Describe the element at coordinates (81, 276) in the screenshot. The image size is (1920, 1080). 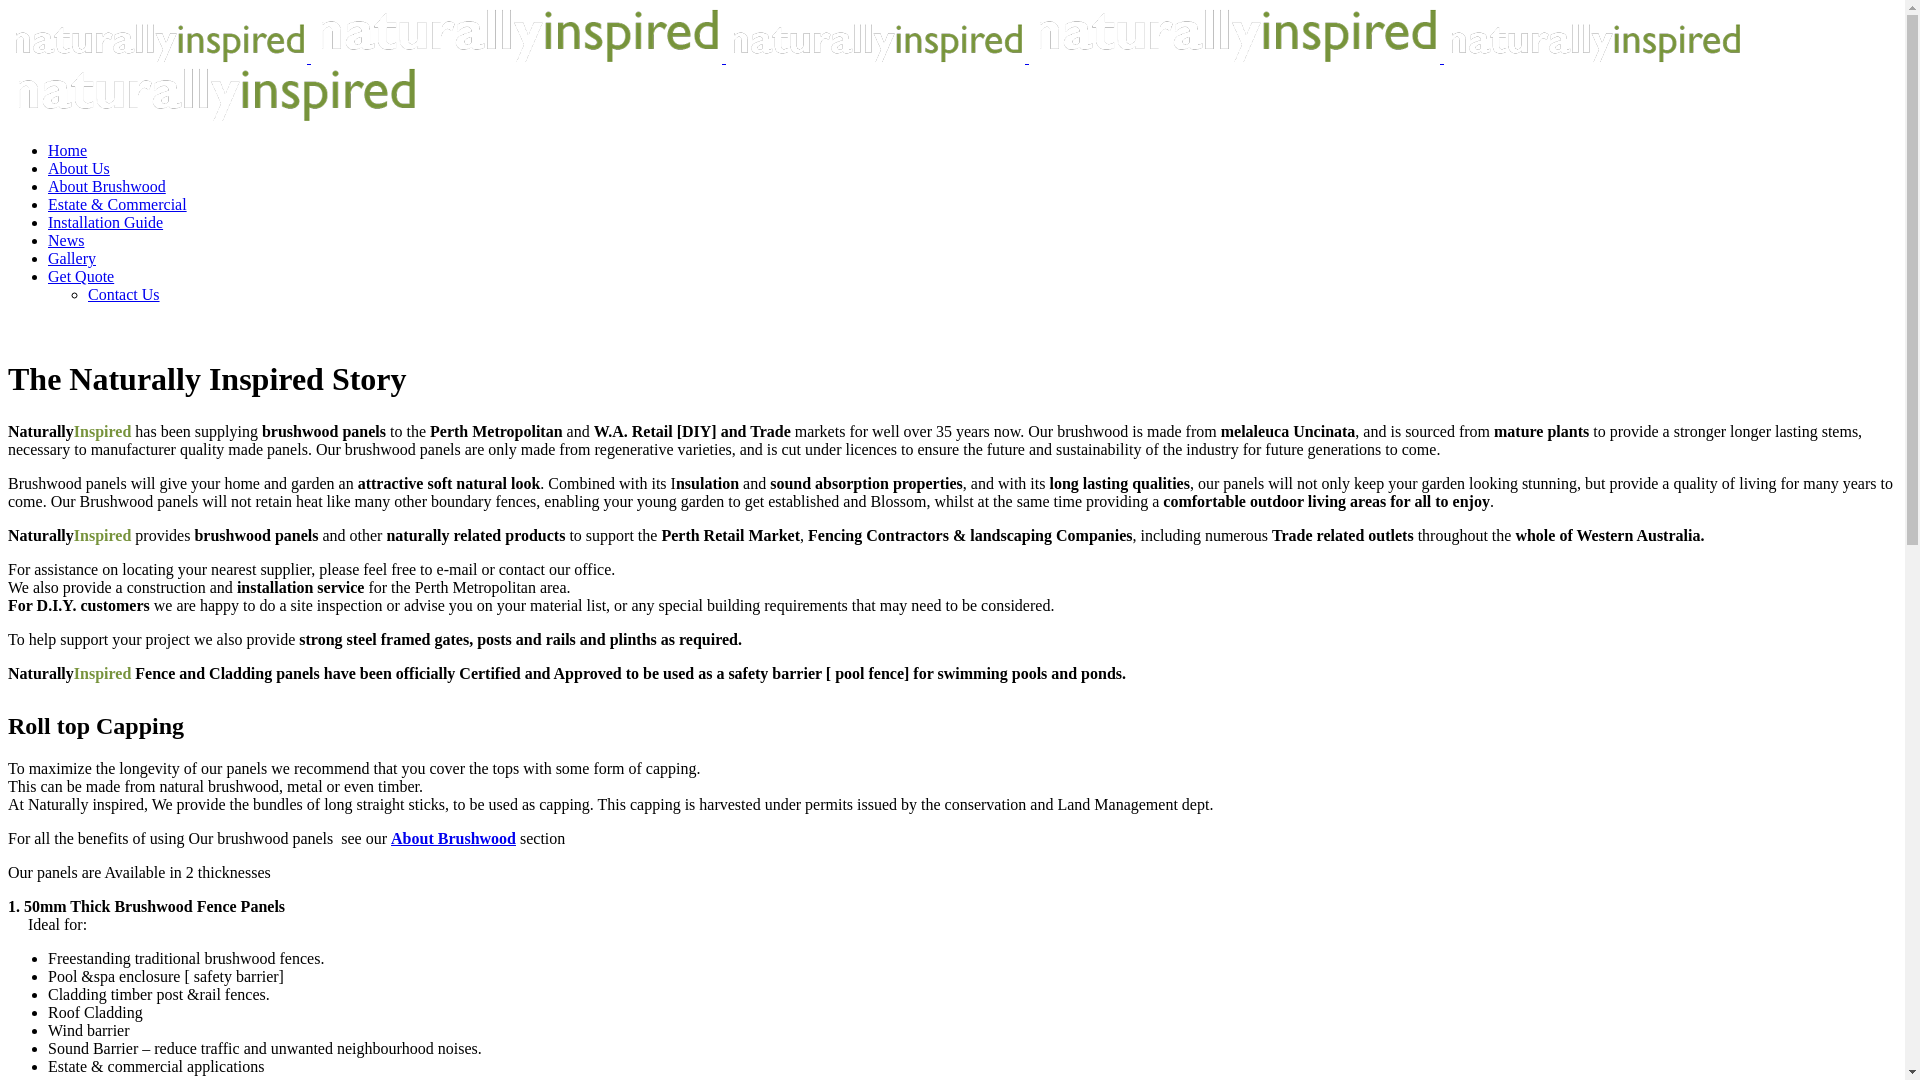
I see `Get Quote` at that location.